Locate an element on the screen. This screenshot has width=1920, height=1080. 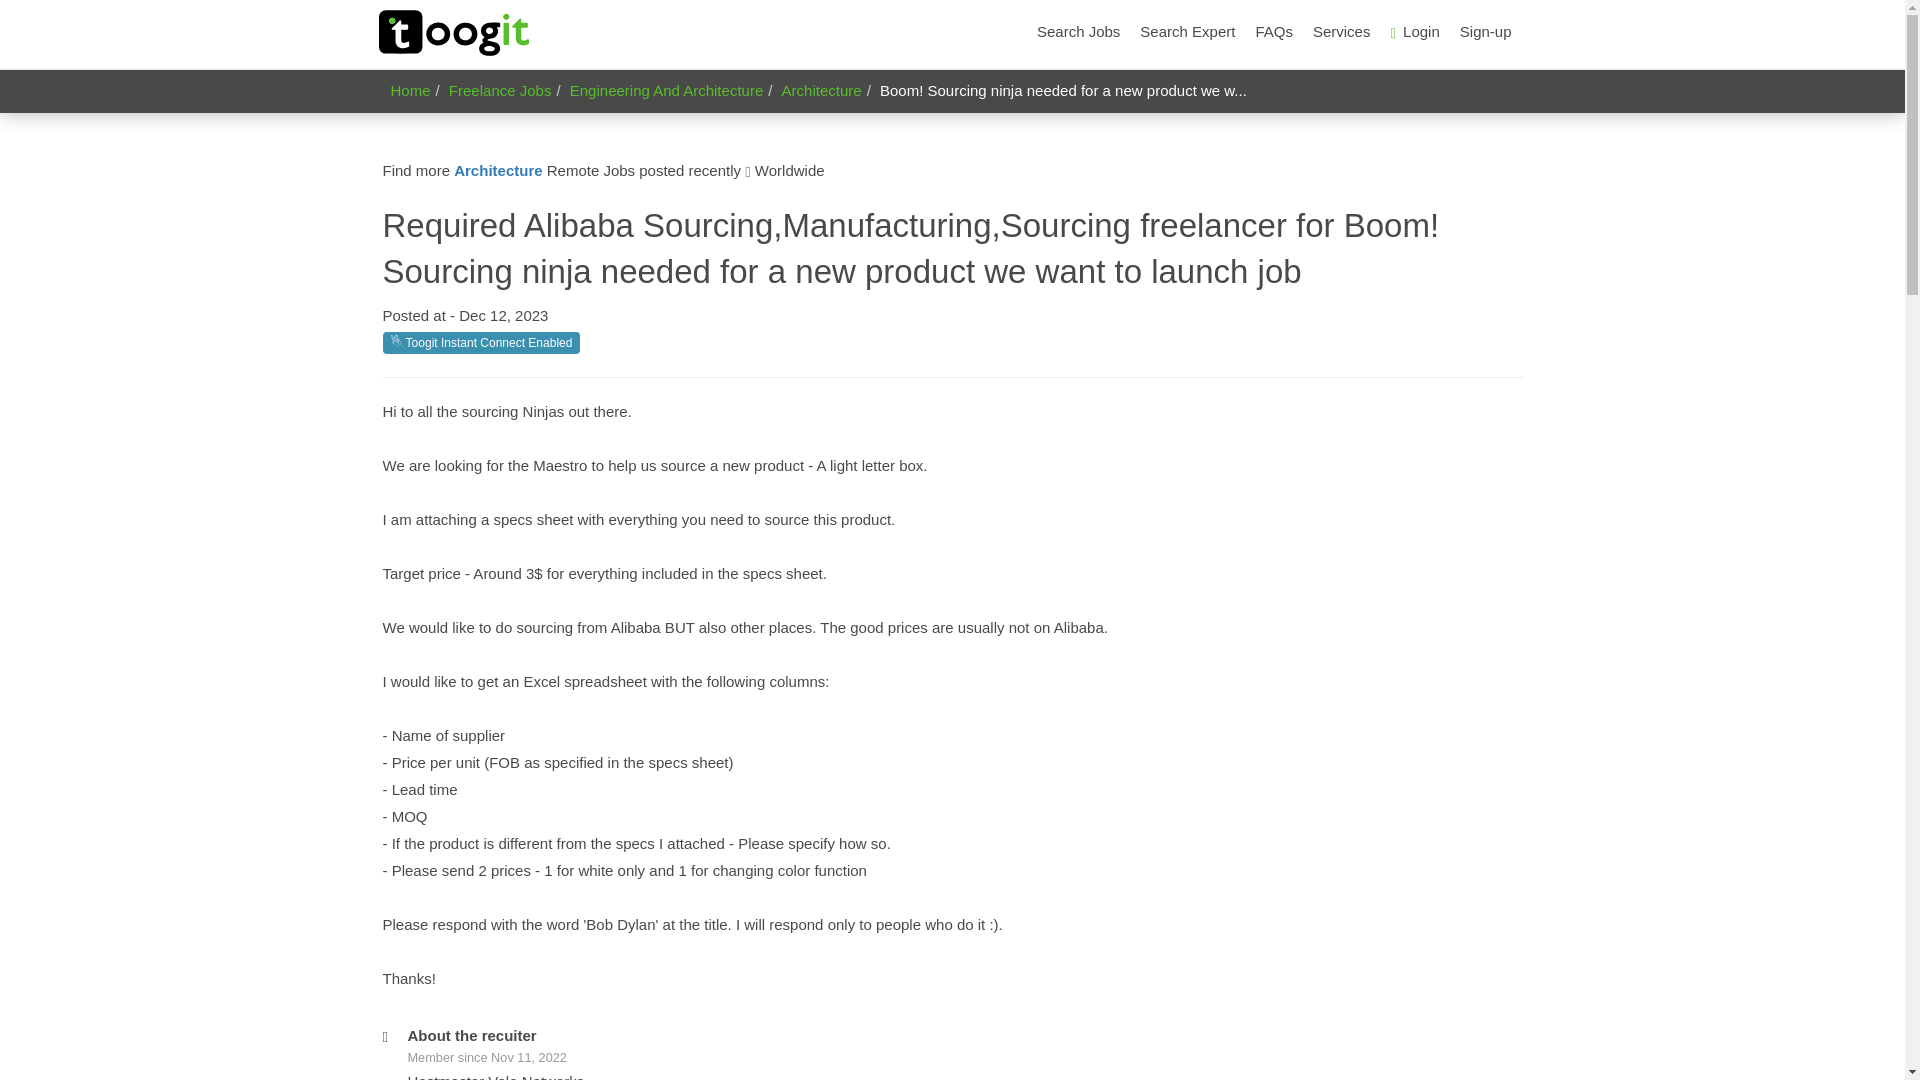
Home is located at coordinates (410, 90).